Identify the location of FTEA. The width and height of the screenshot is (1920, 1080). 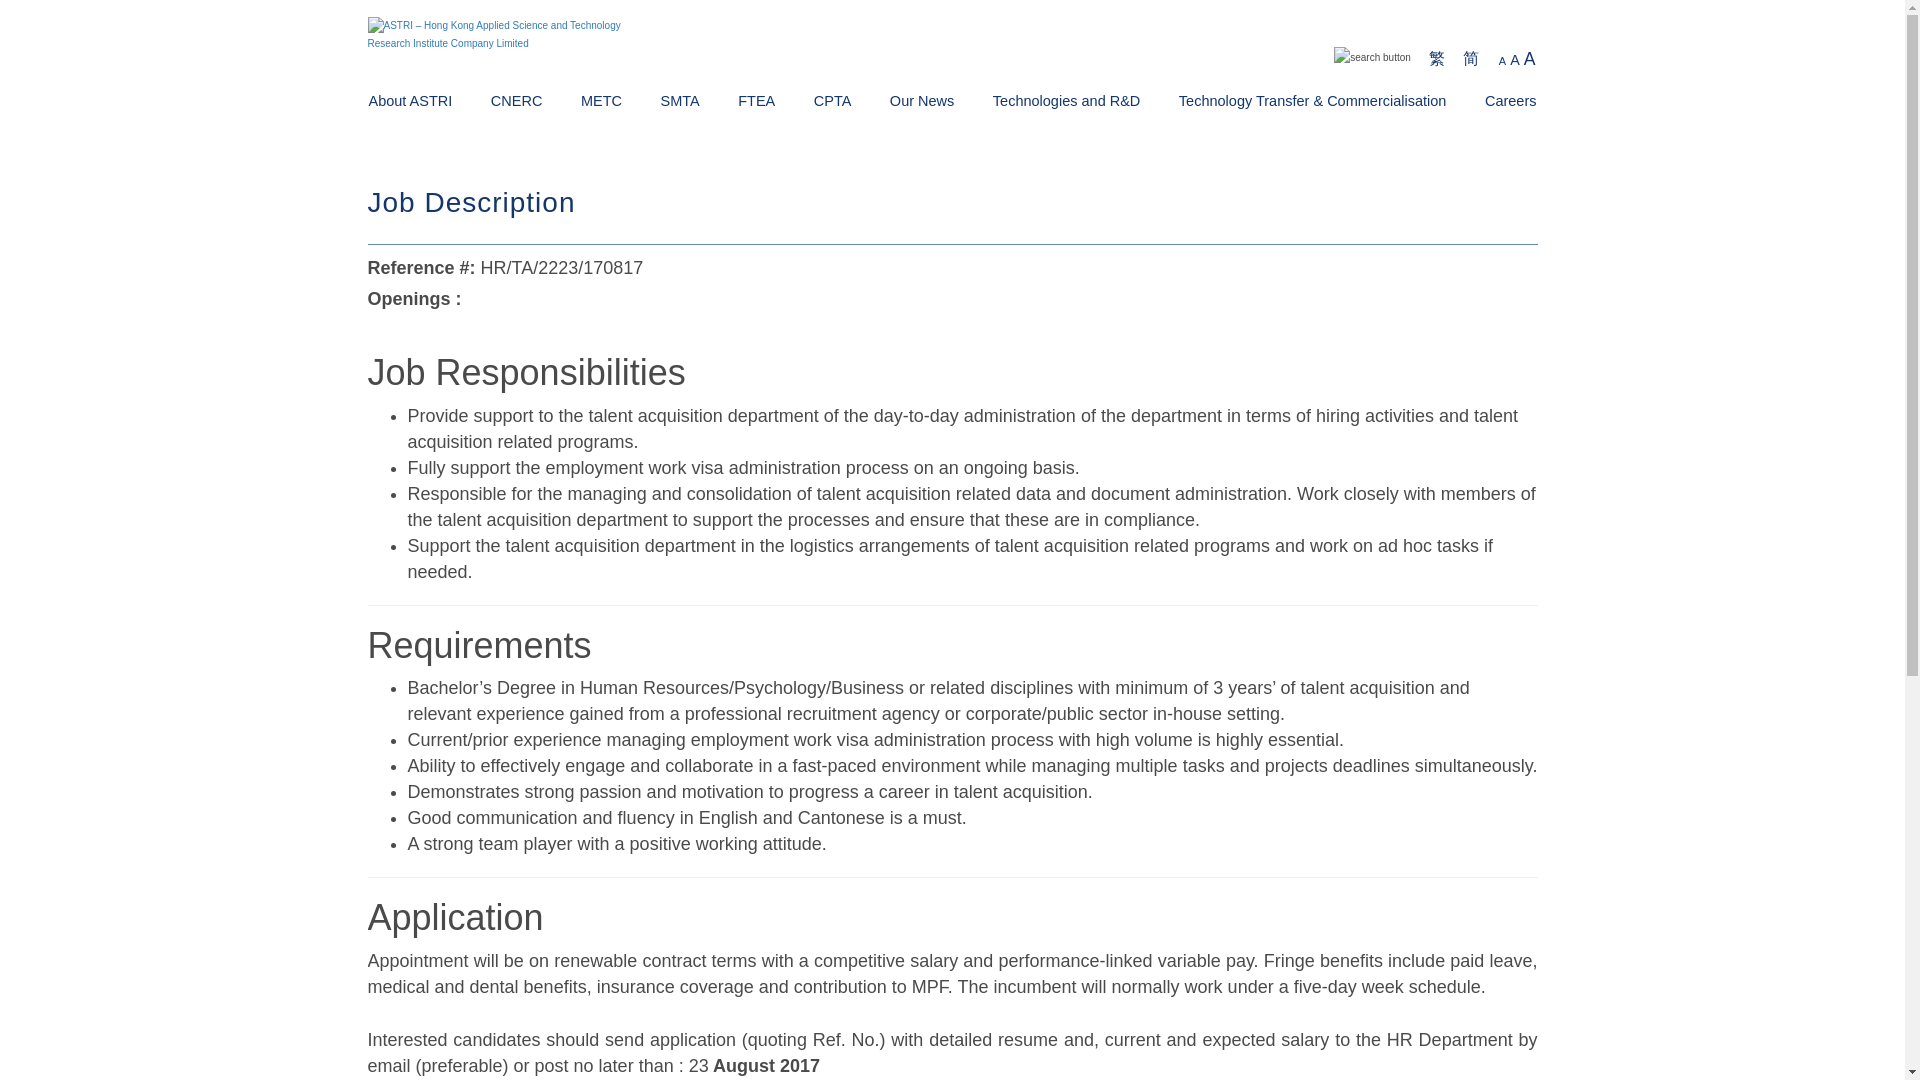
(756, 100).